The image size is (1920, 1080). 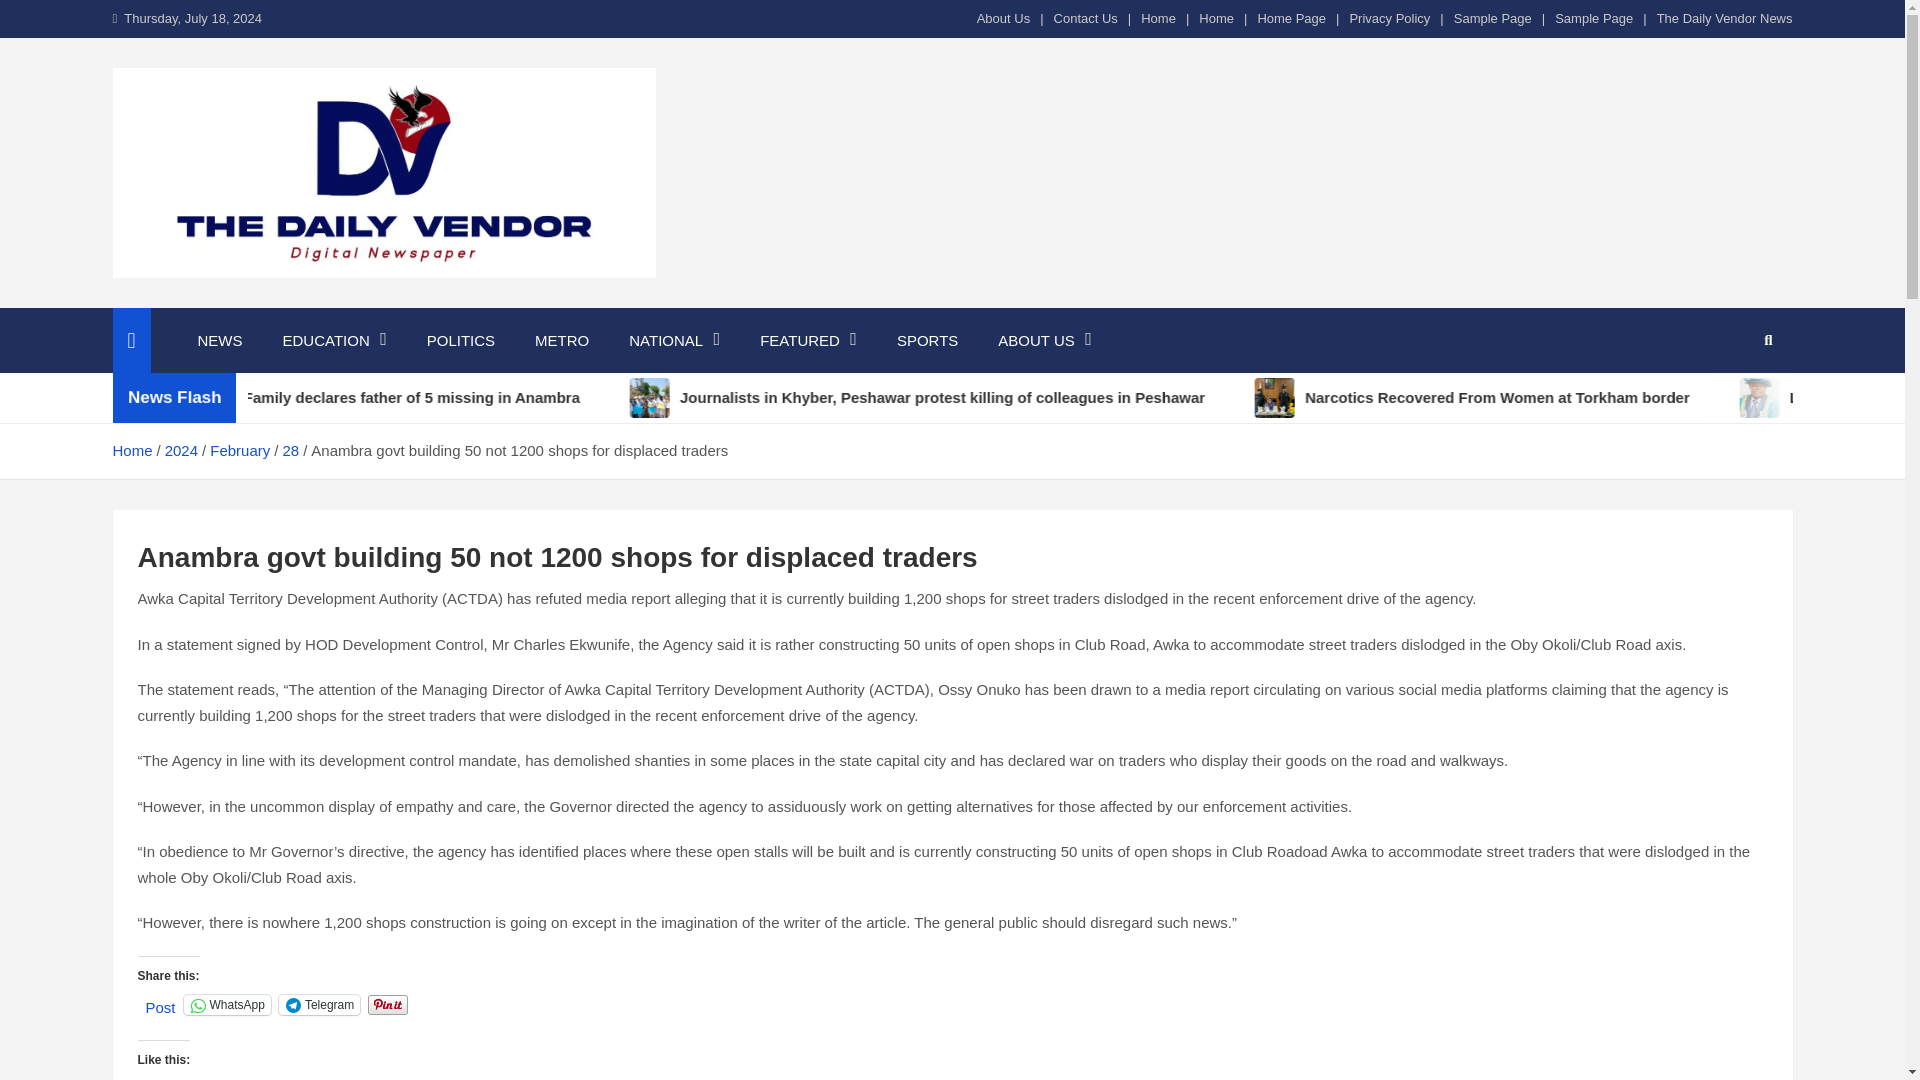 I want to click on The Daily Vendor, so click(x=274, y=304).